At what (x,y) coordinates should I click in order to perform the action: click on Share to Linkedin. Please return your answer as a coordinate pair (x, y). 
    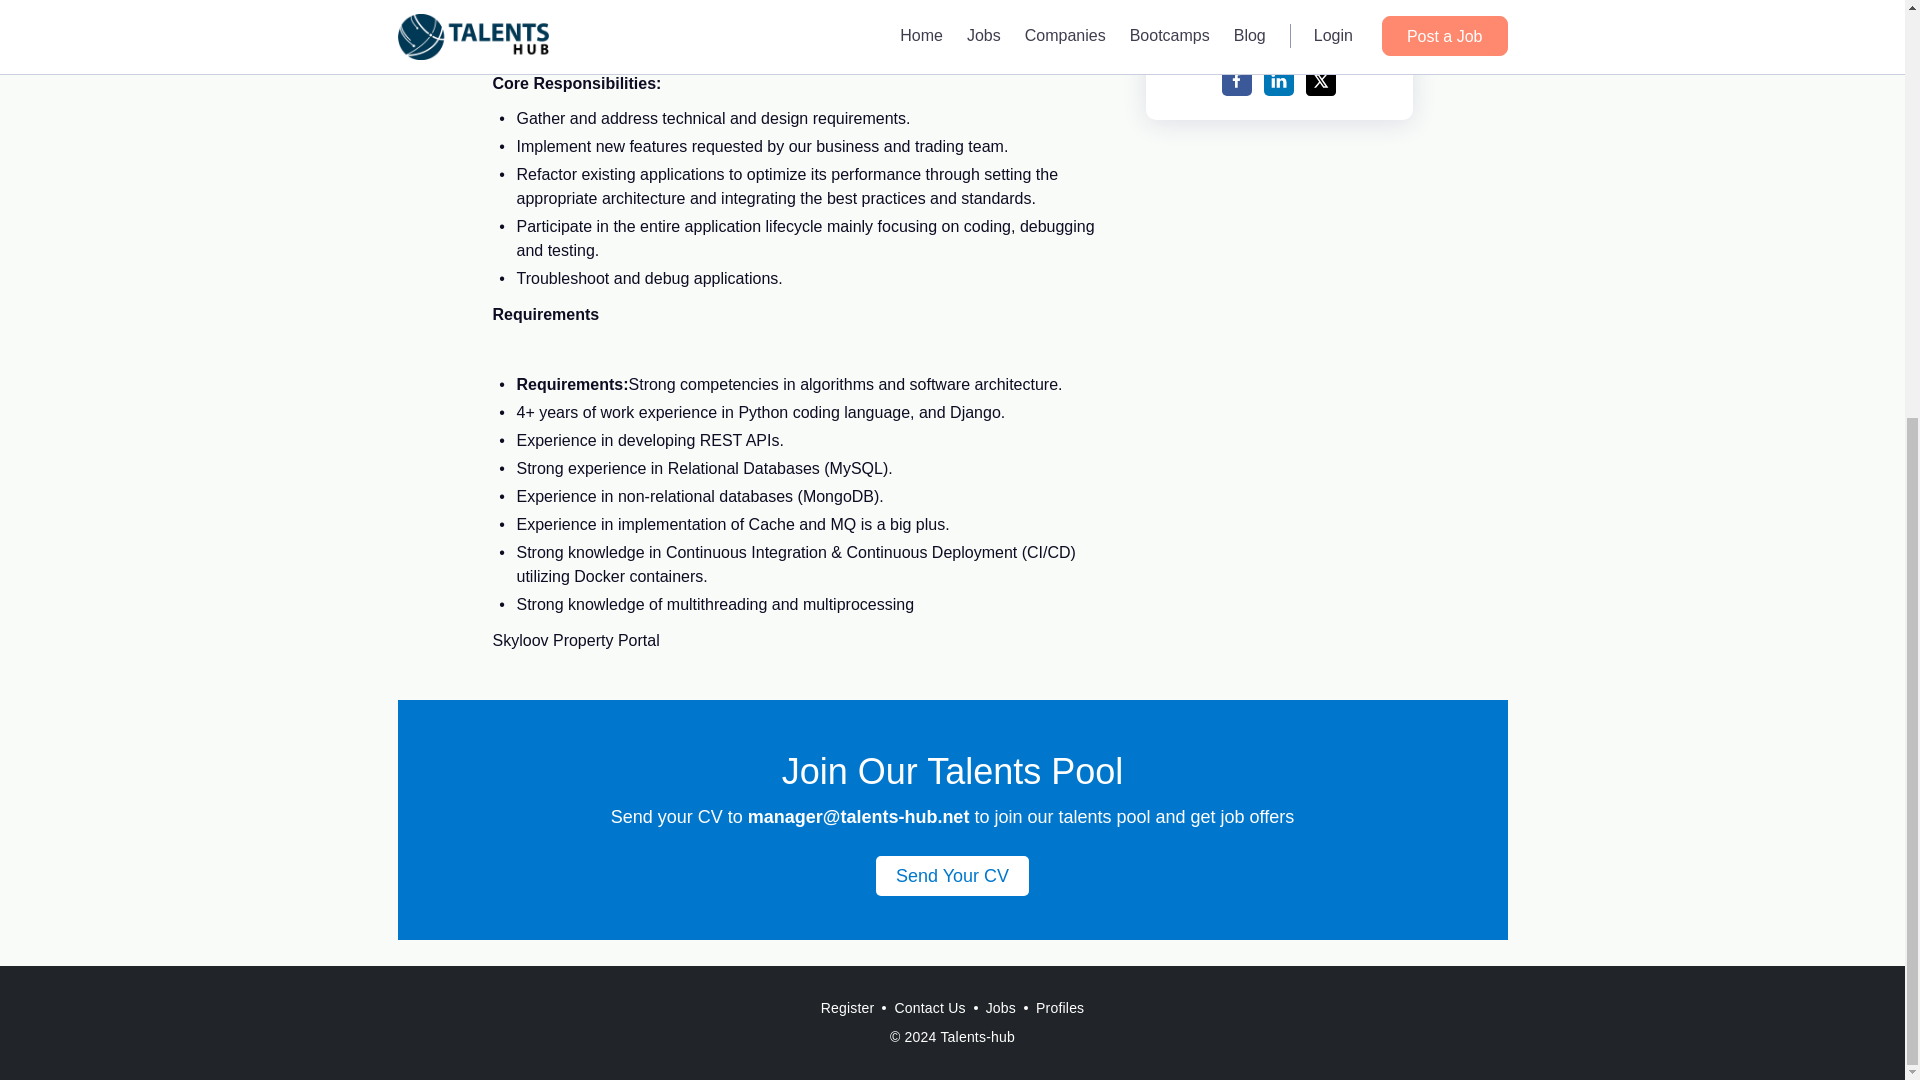
    Looking at the image, I should click on (1278, 80).